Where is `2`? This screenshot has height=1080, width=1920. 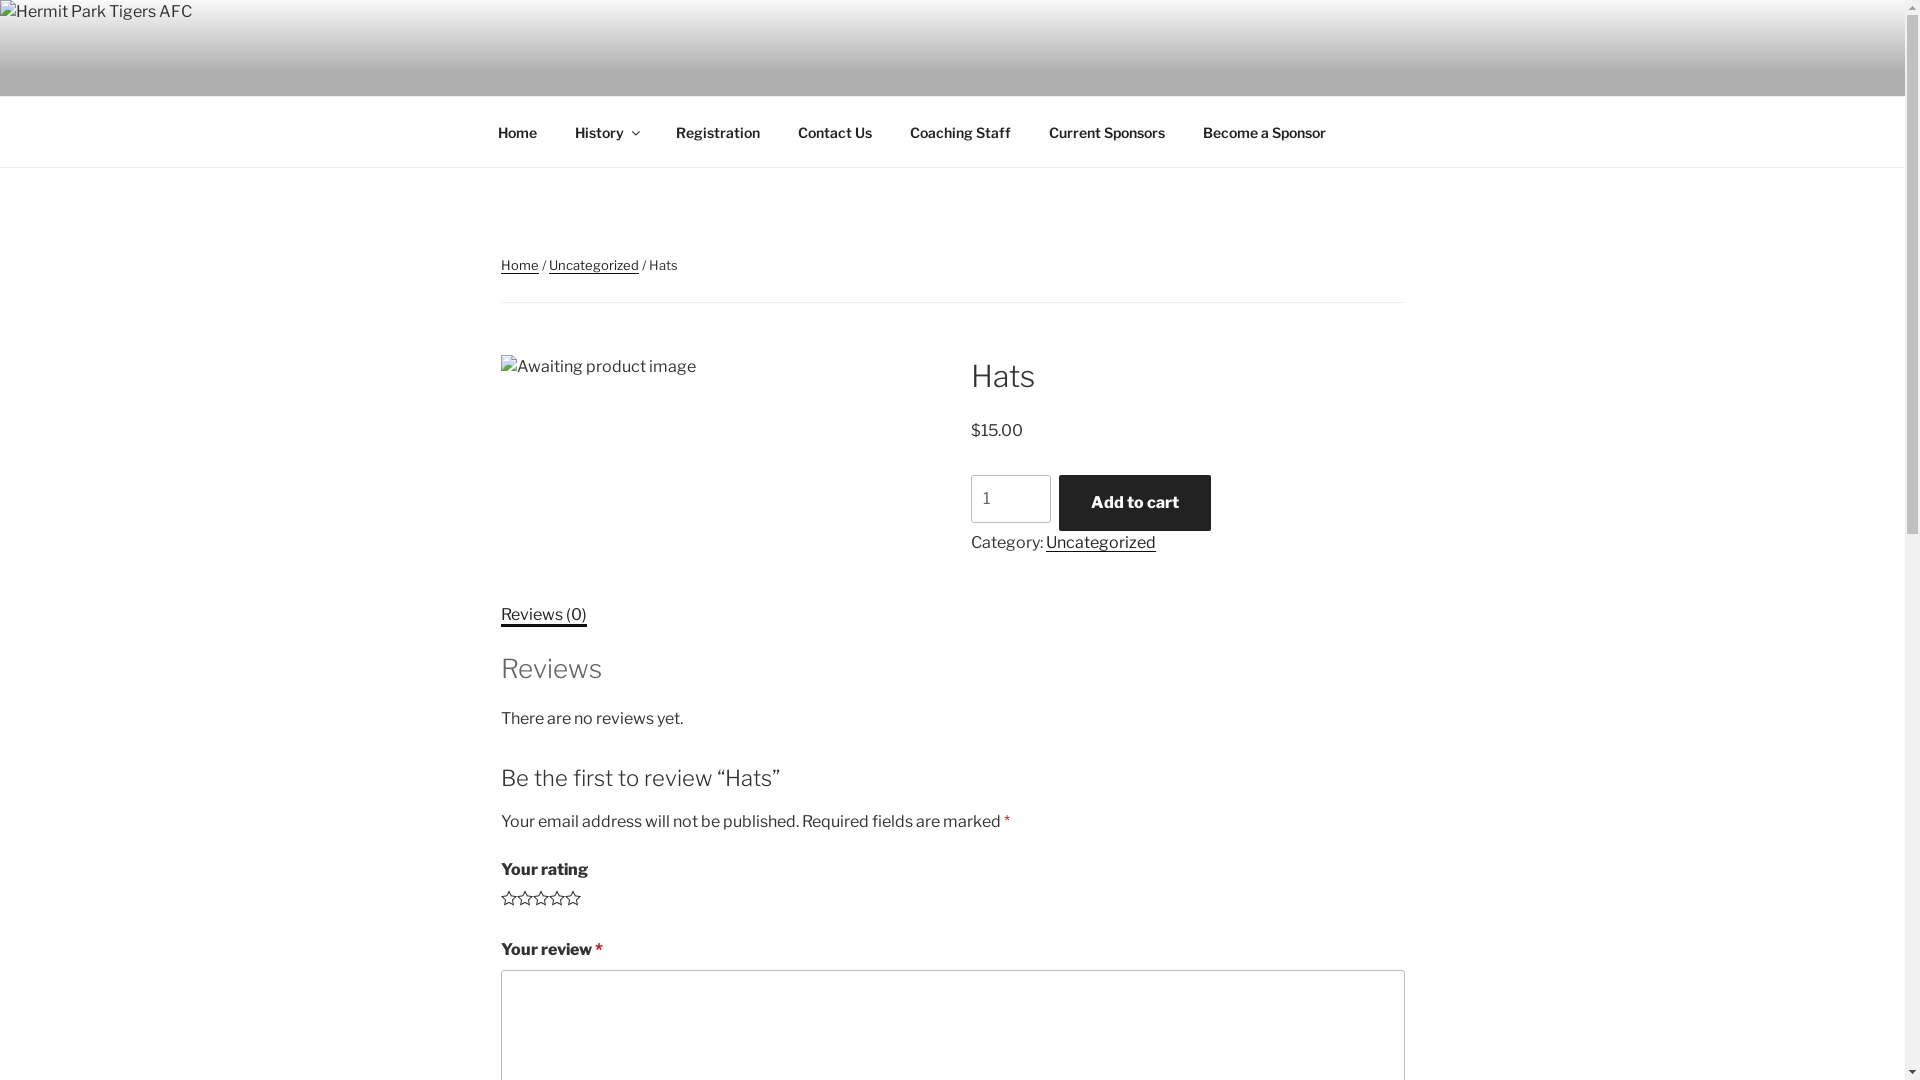 2 is located at coordinates (524, 898).